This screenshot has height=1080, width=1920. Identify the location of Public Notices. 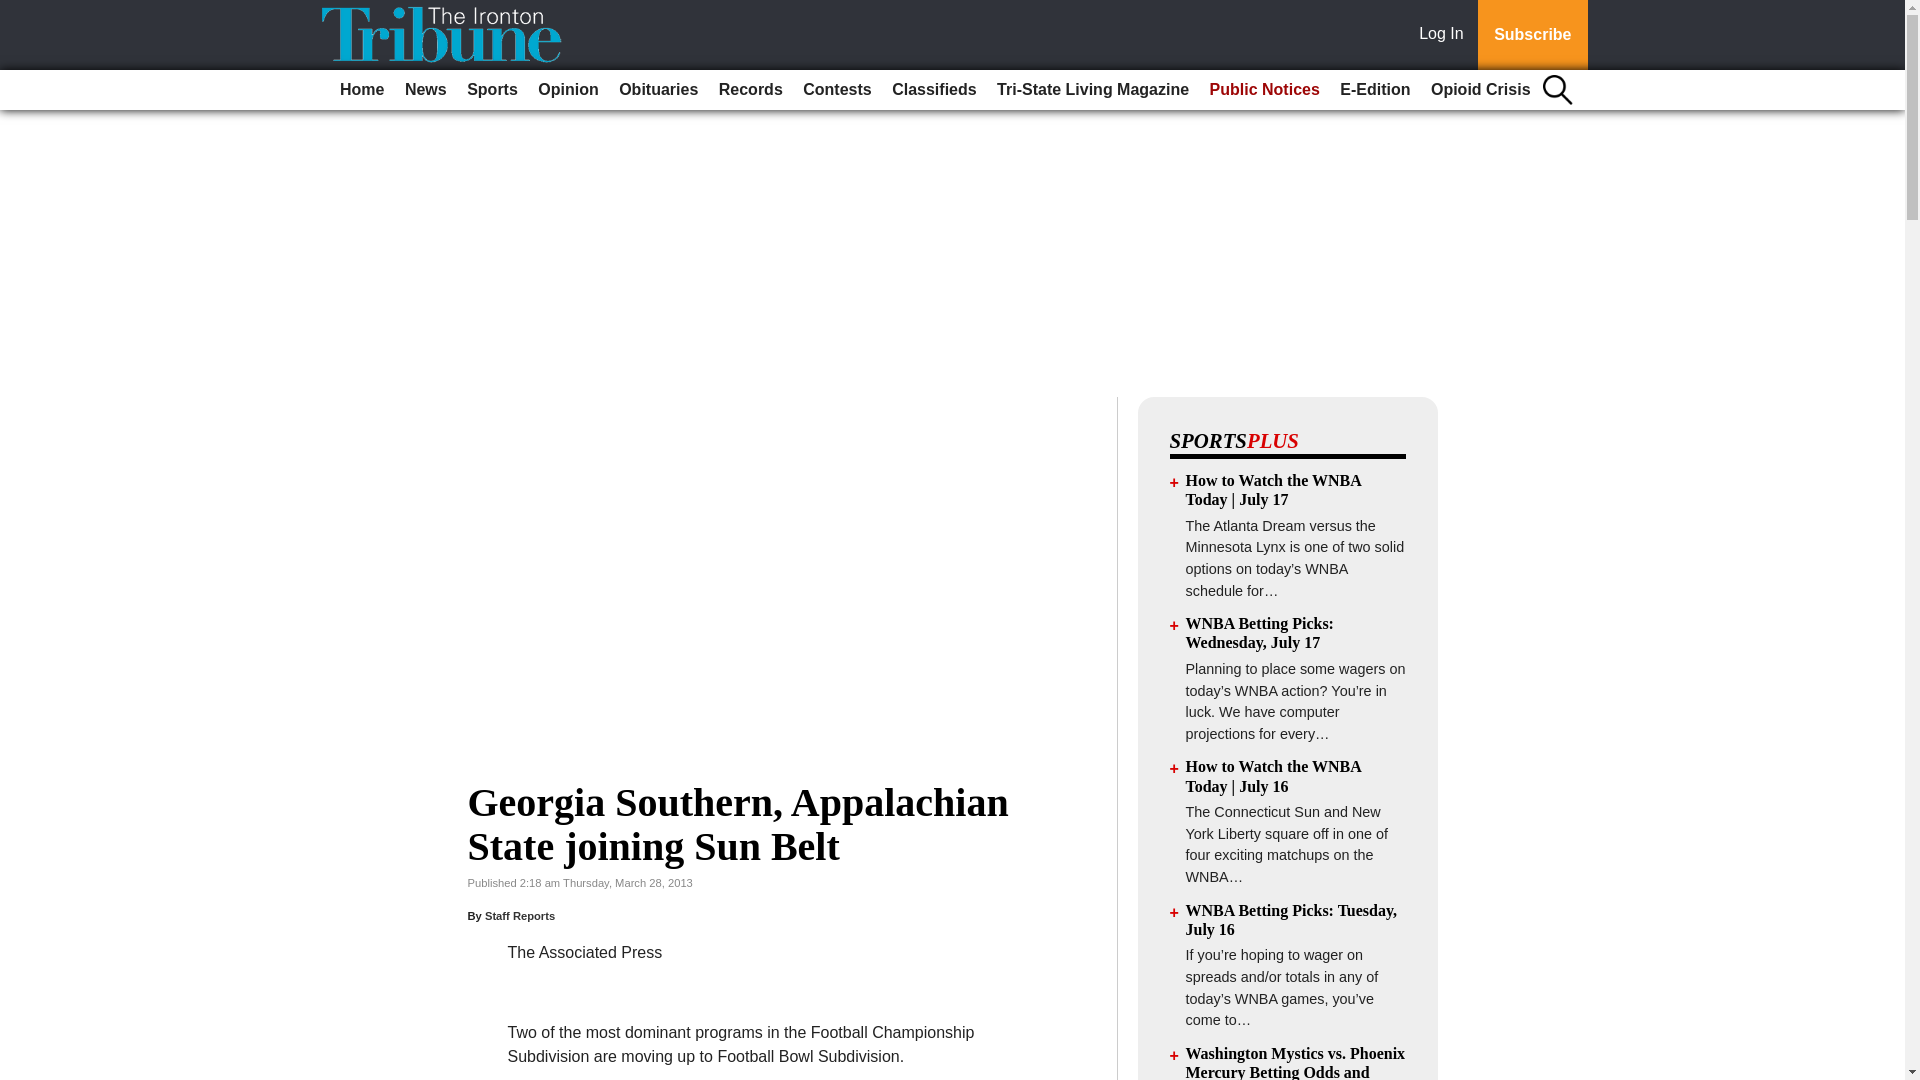
(1264, 90).